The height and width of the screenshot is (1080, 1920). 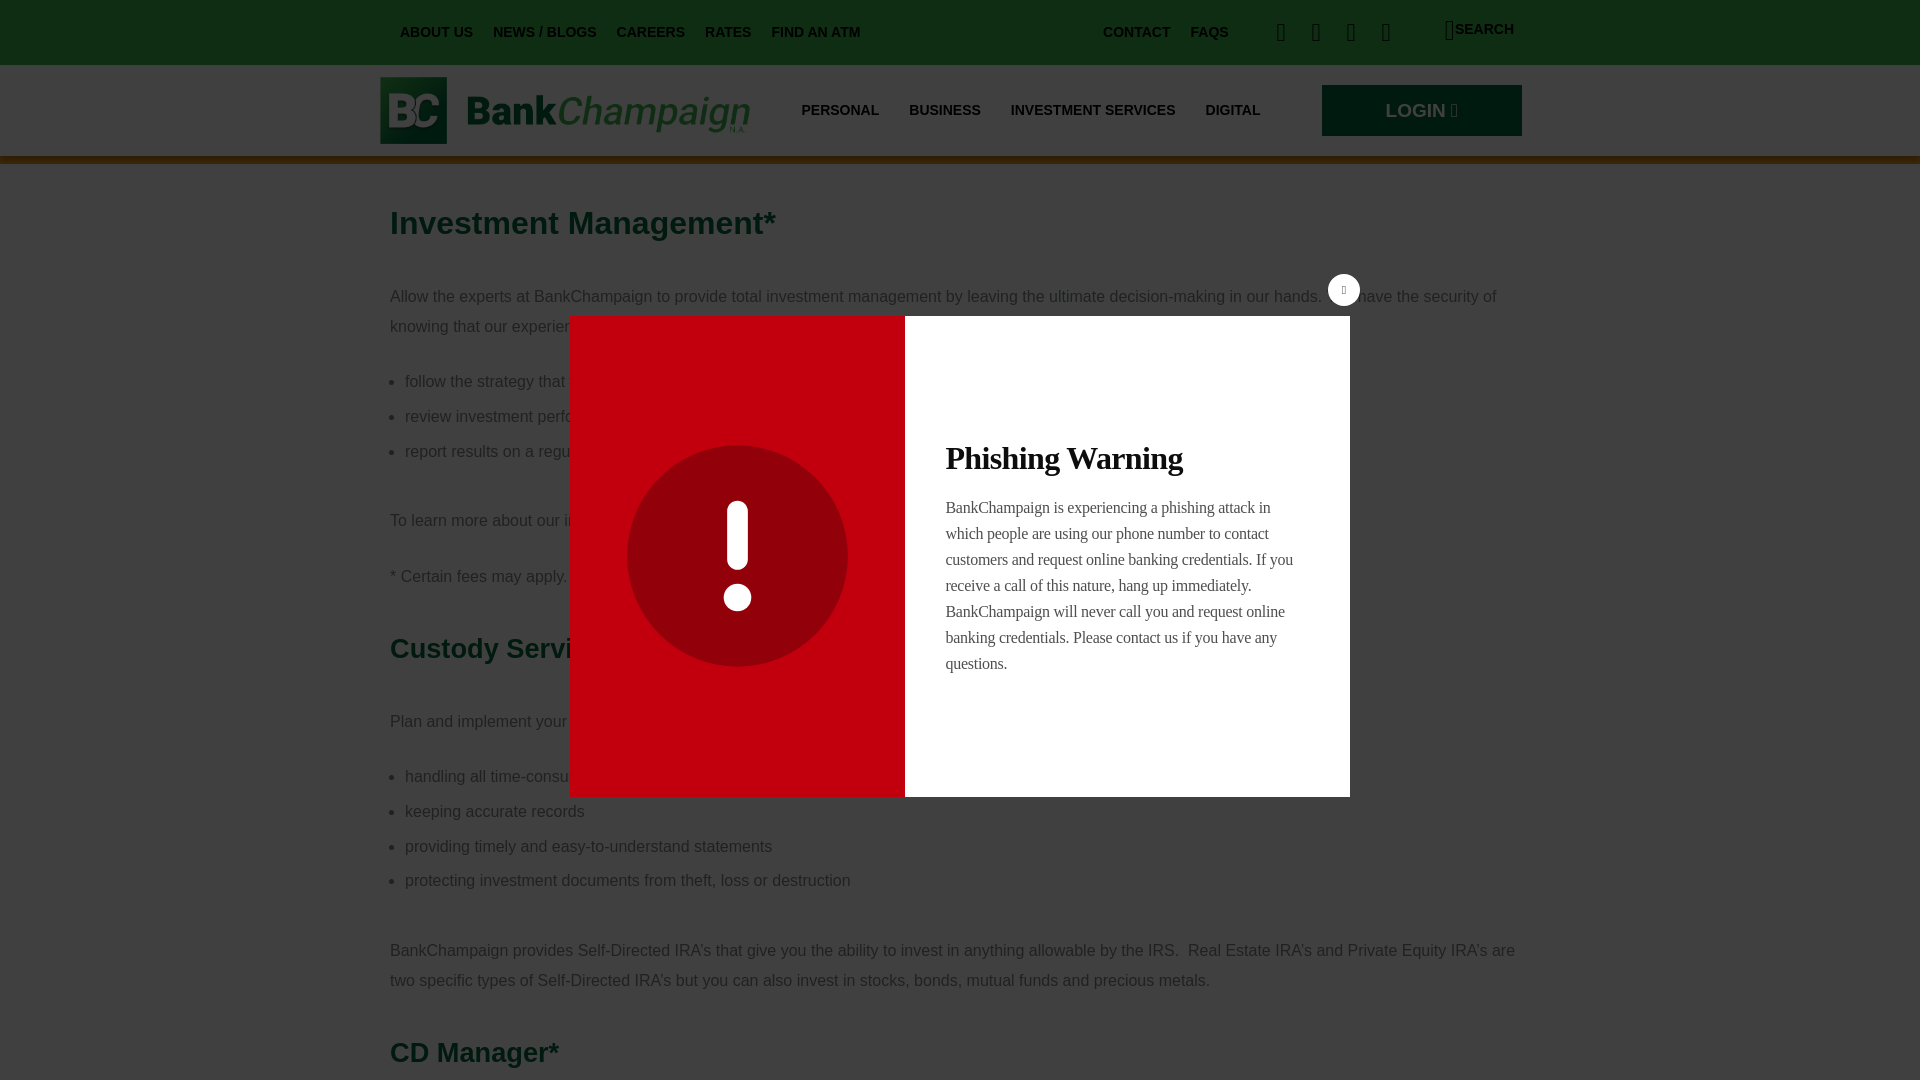 What do you see at coordinates (436, 32) in the screenshot?
I see `ABOUT US` at bounding box center [436, 32].